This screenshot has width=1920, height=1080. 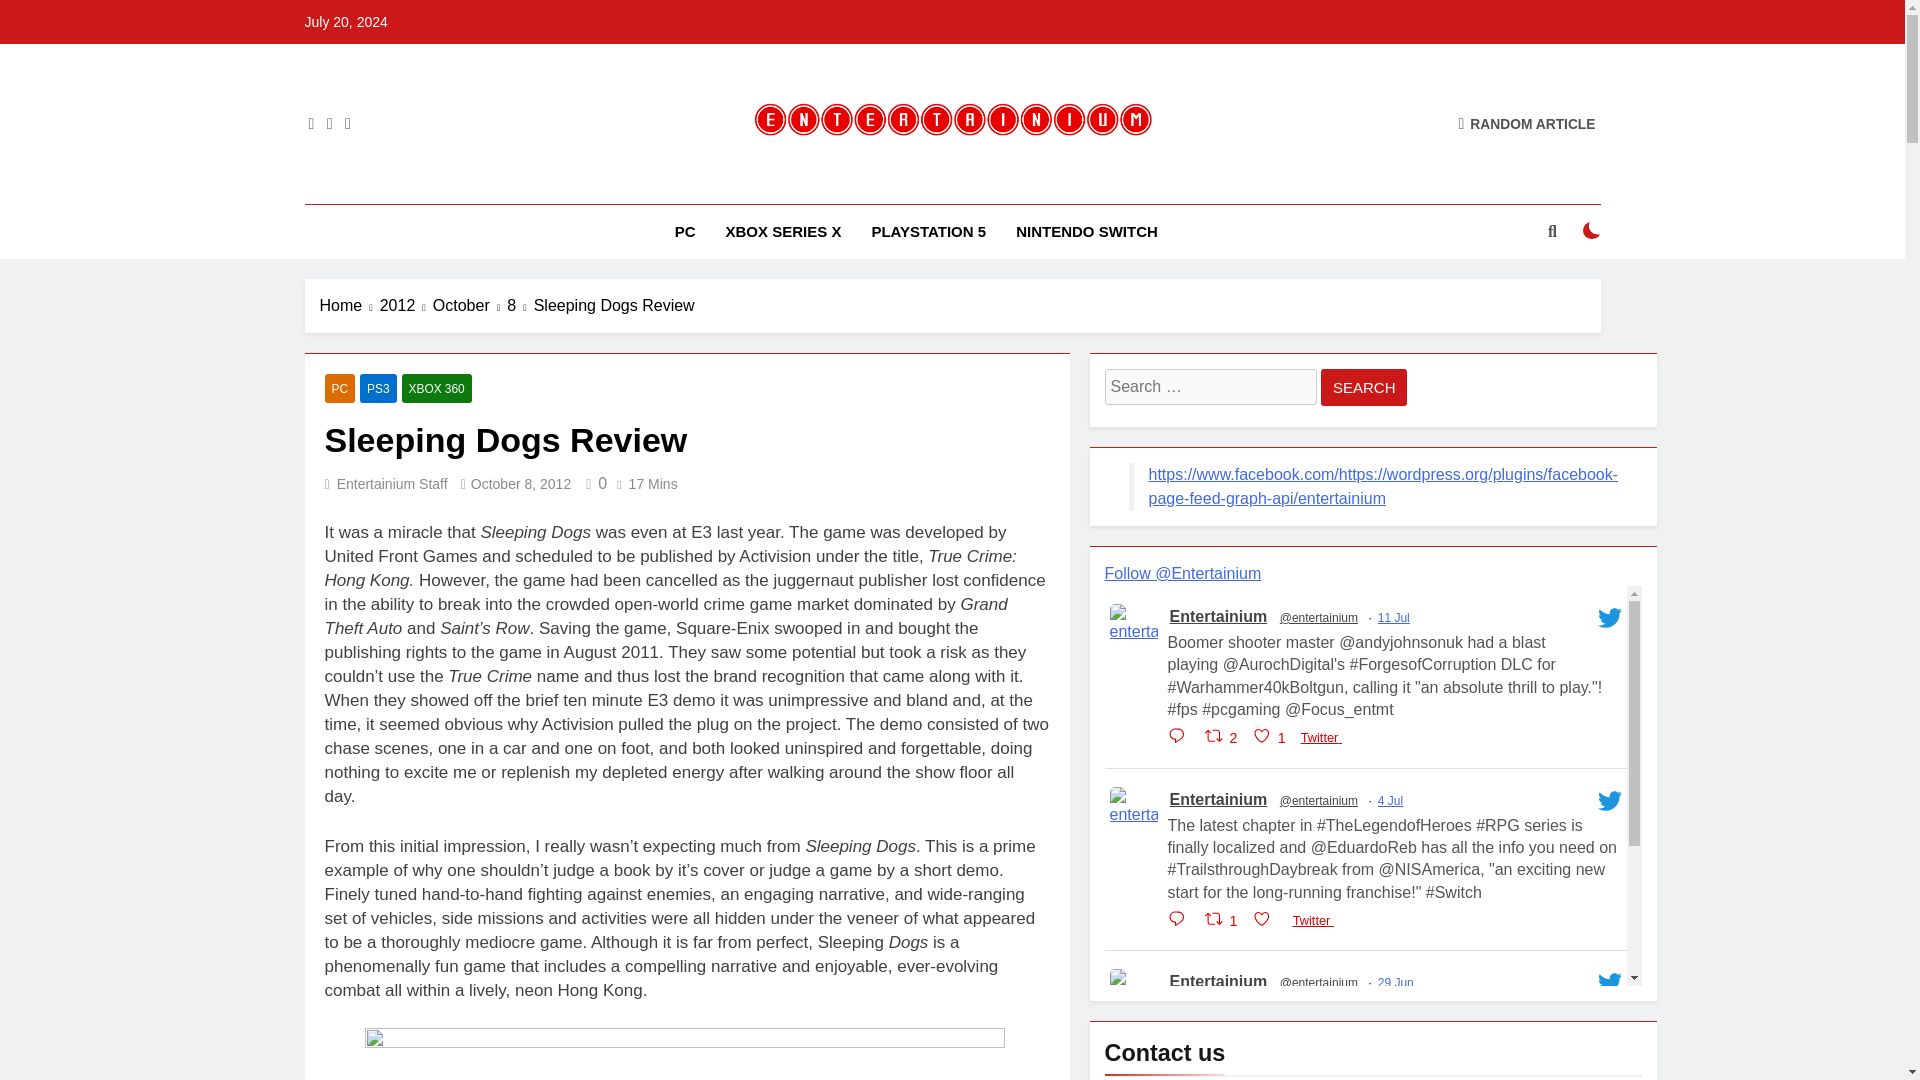 I want to click on Search, so click(x=1364, y=388).